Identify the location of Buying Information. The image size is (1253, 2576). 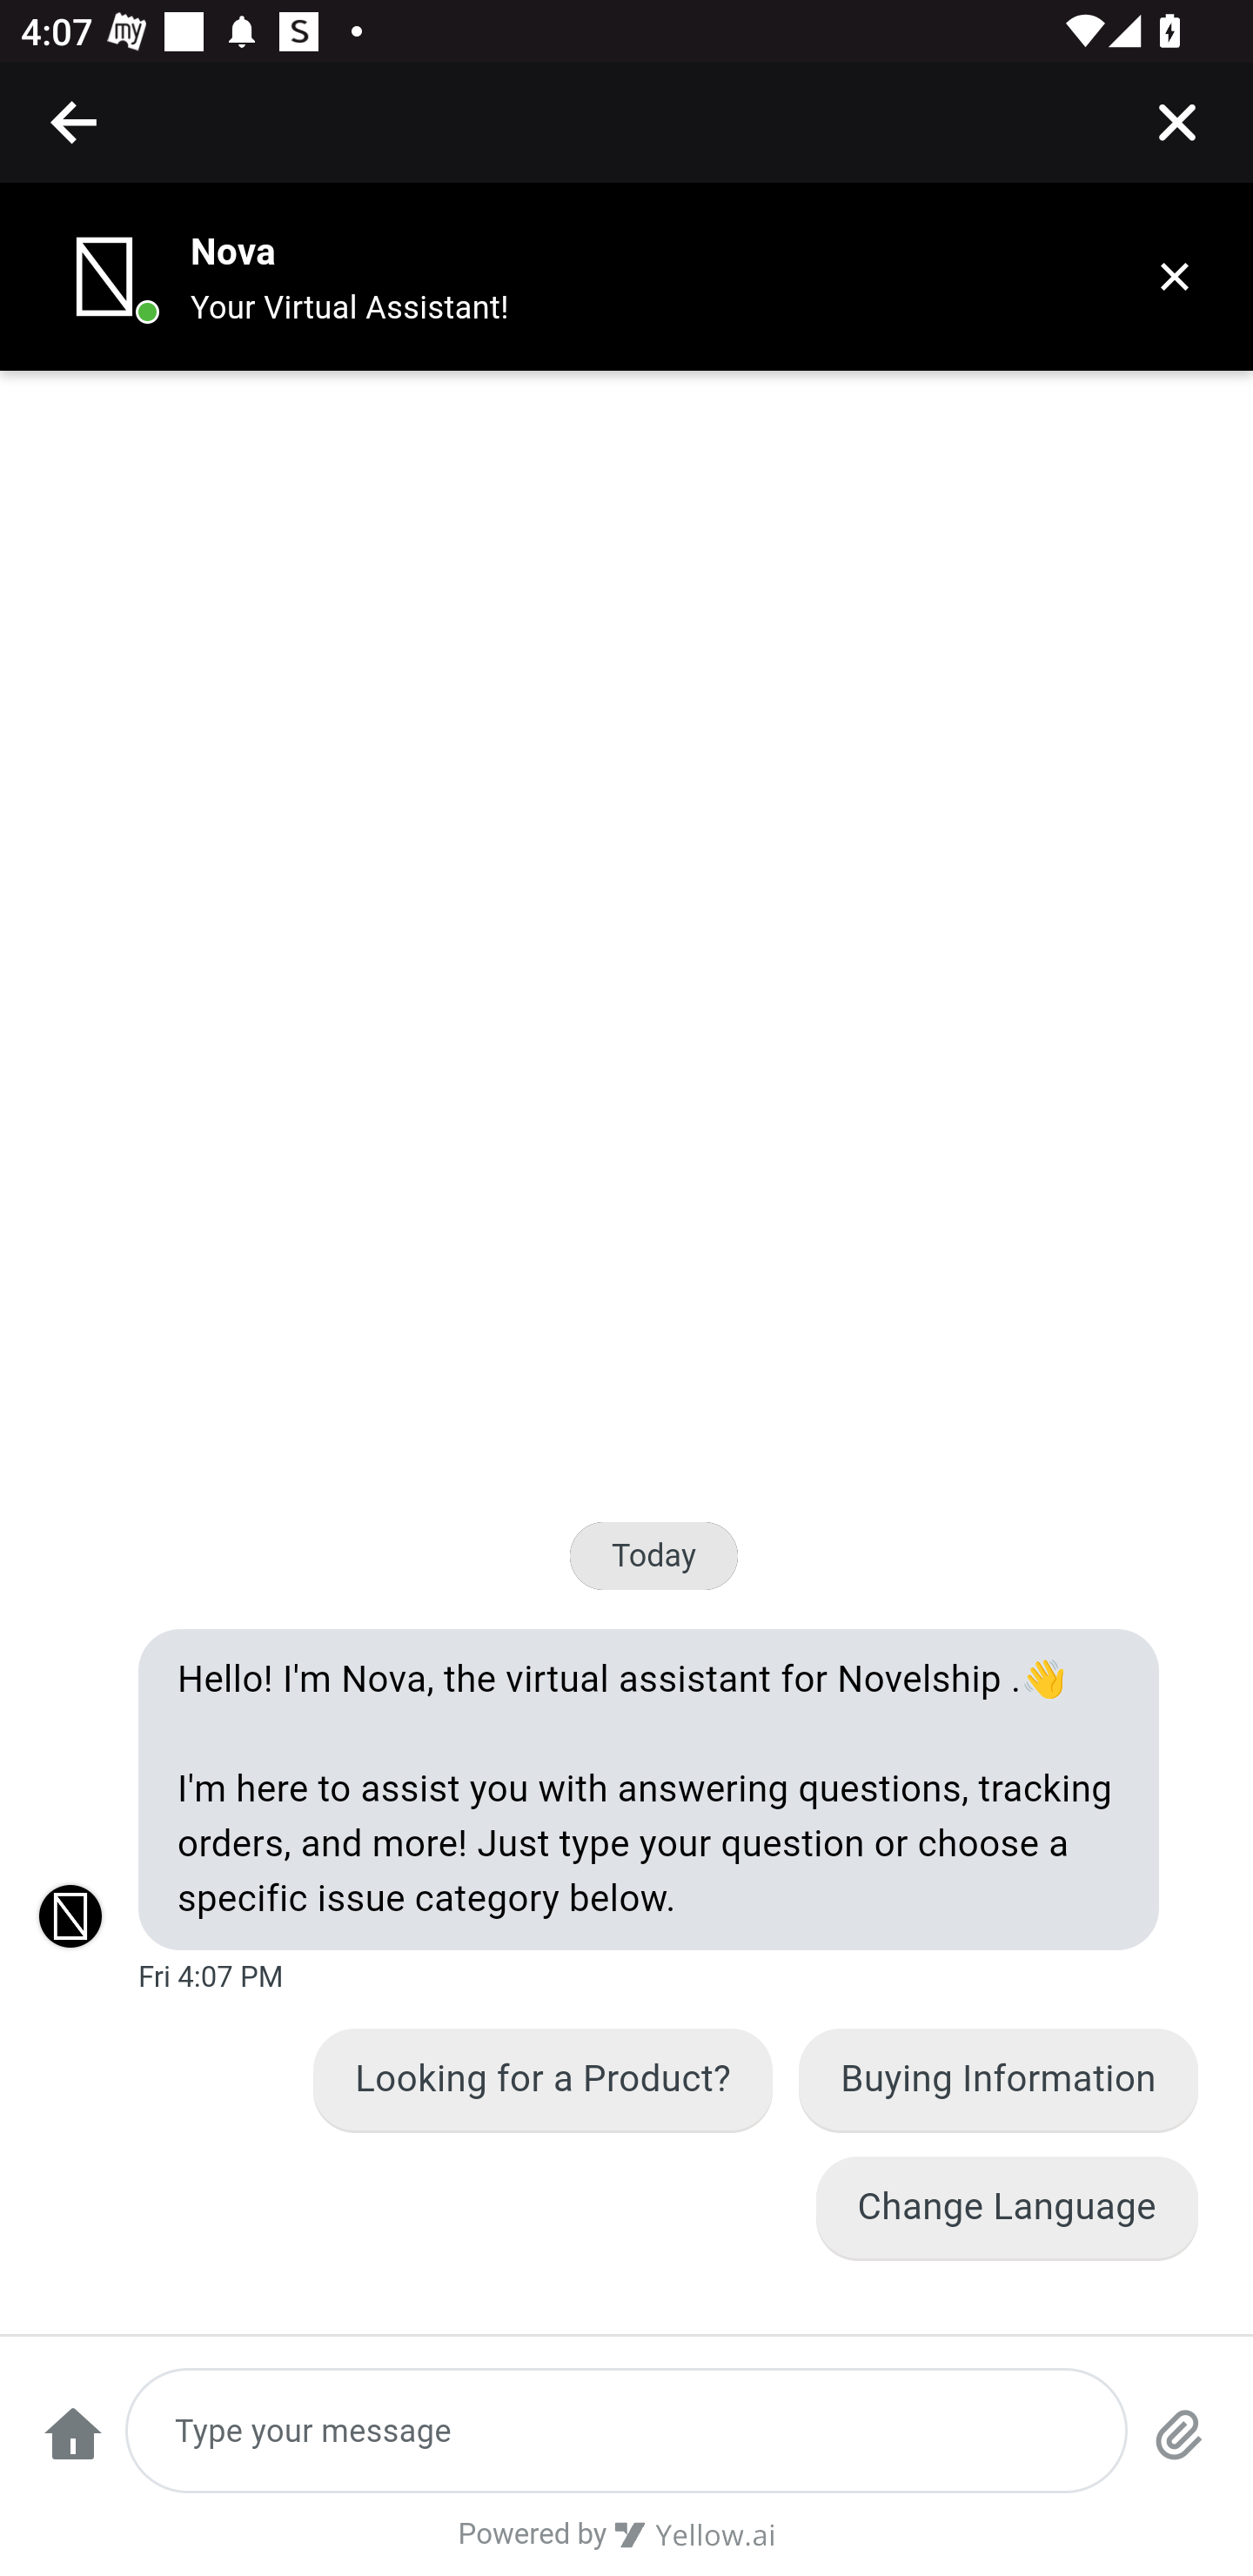
(998, 2080).